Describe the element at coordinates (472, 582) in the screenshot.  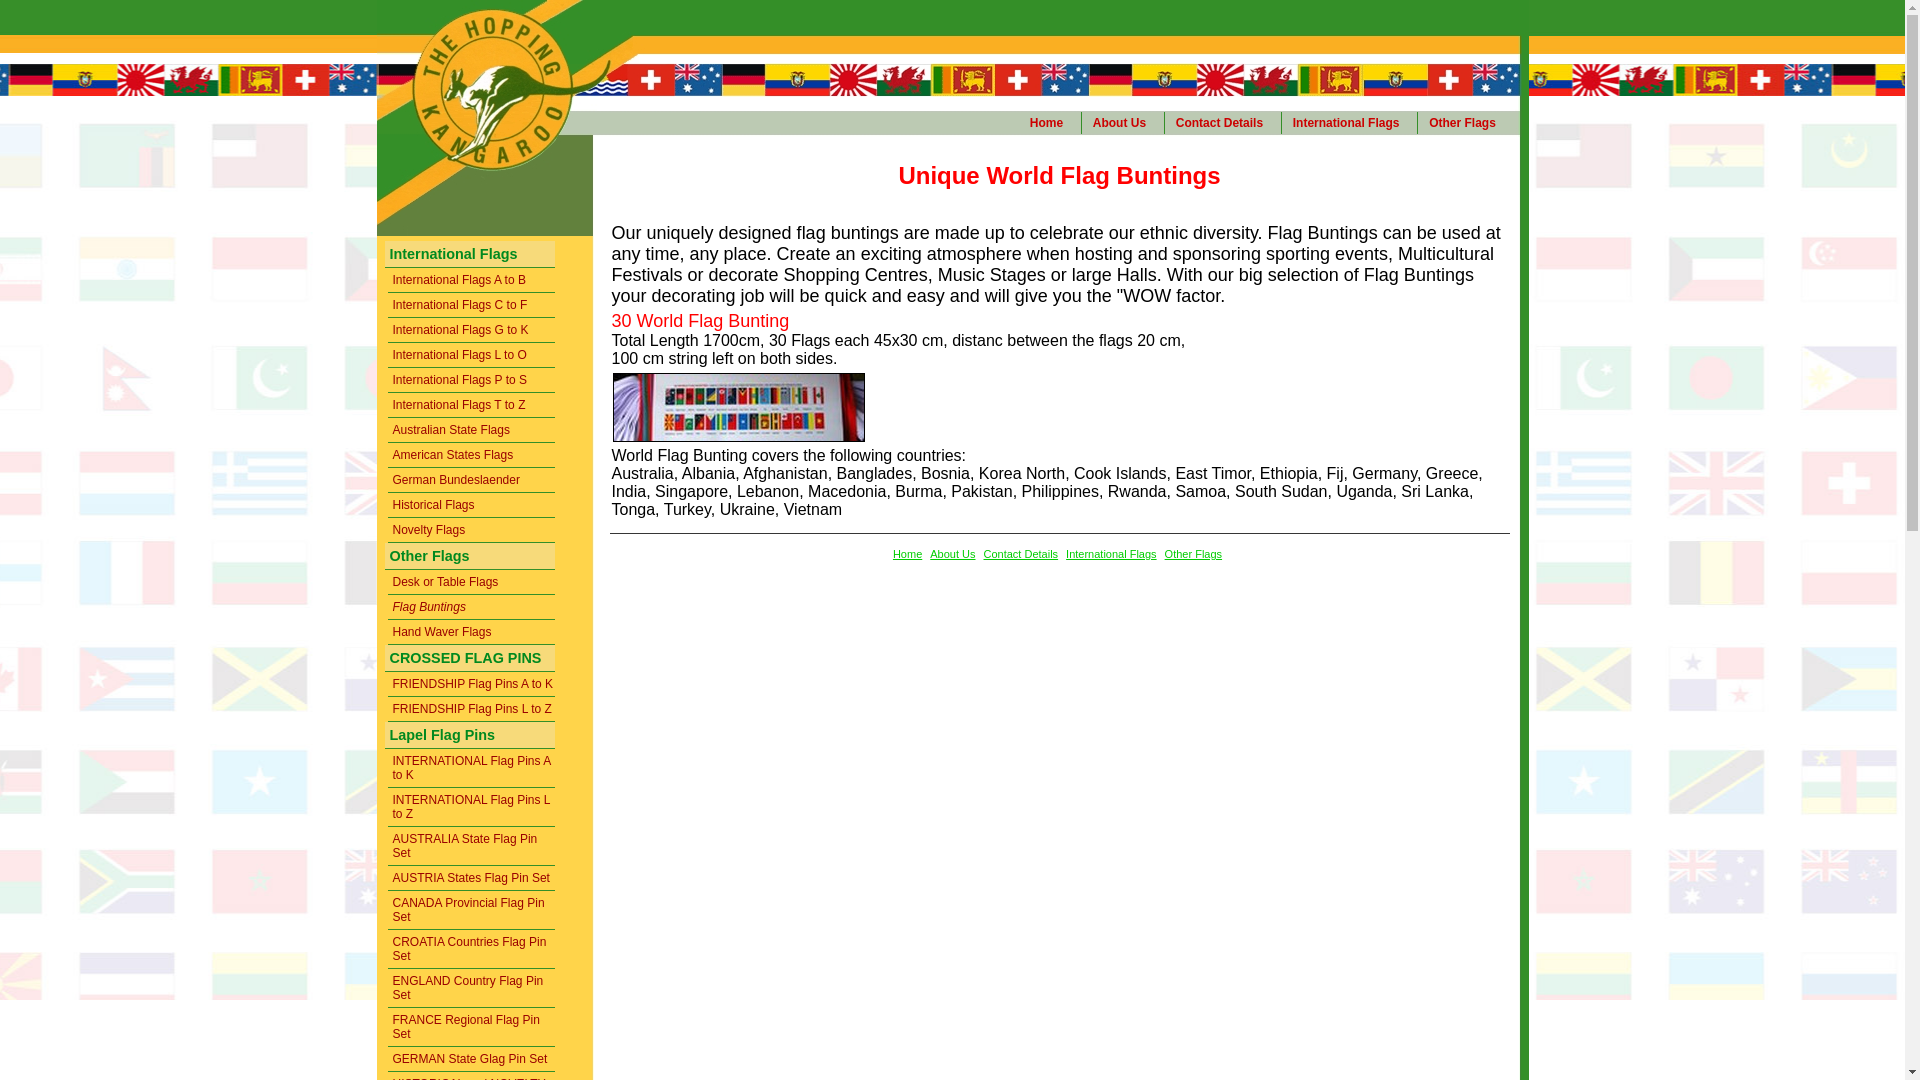
I see `Desk or Table Flags` at that location.